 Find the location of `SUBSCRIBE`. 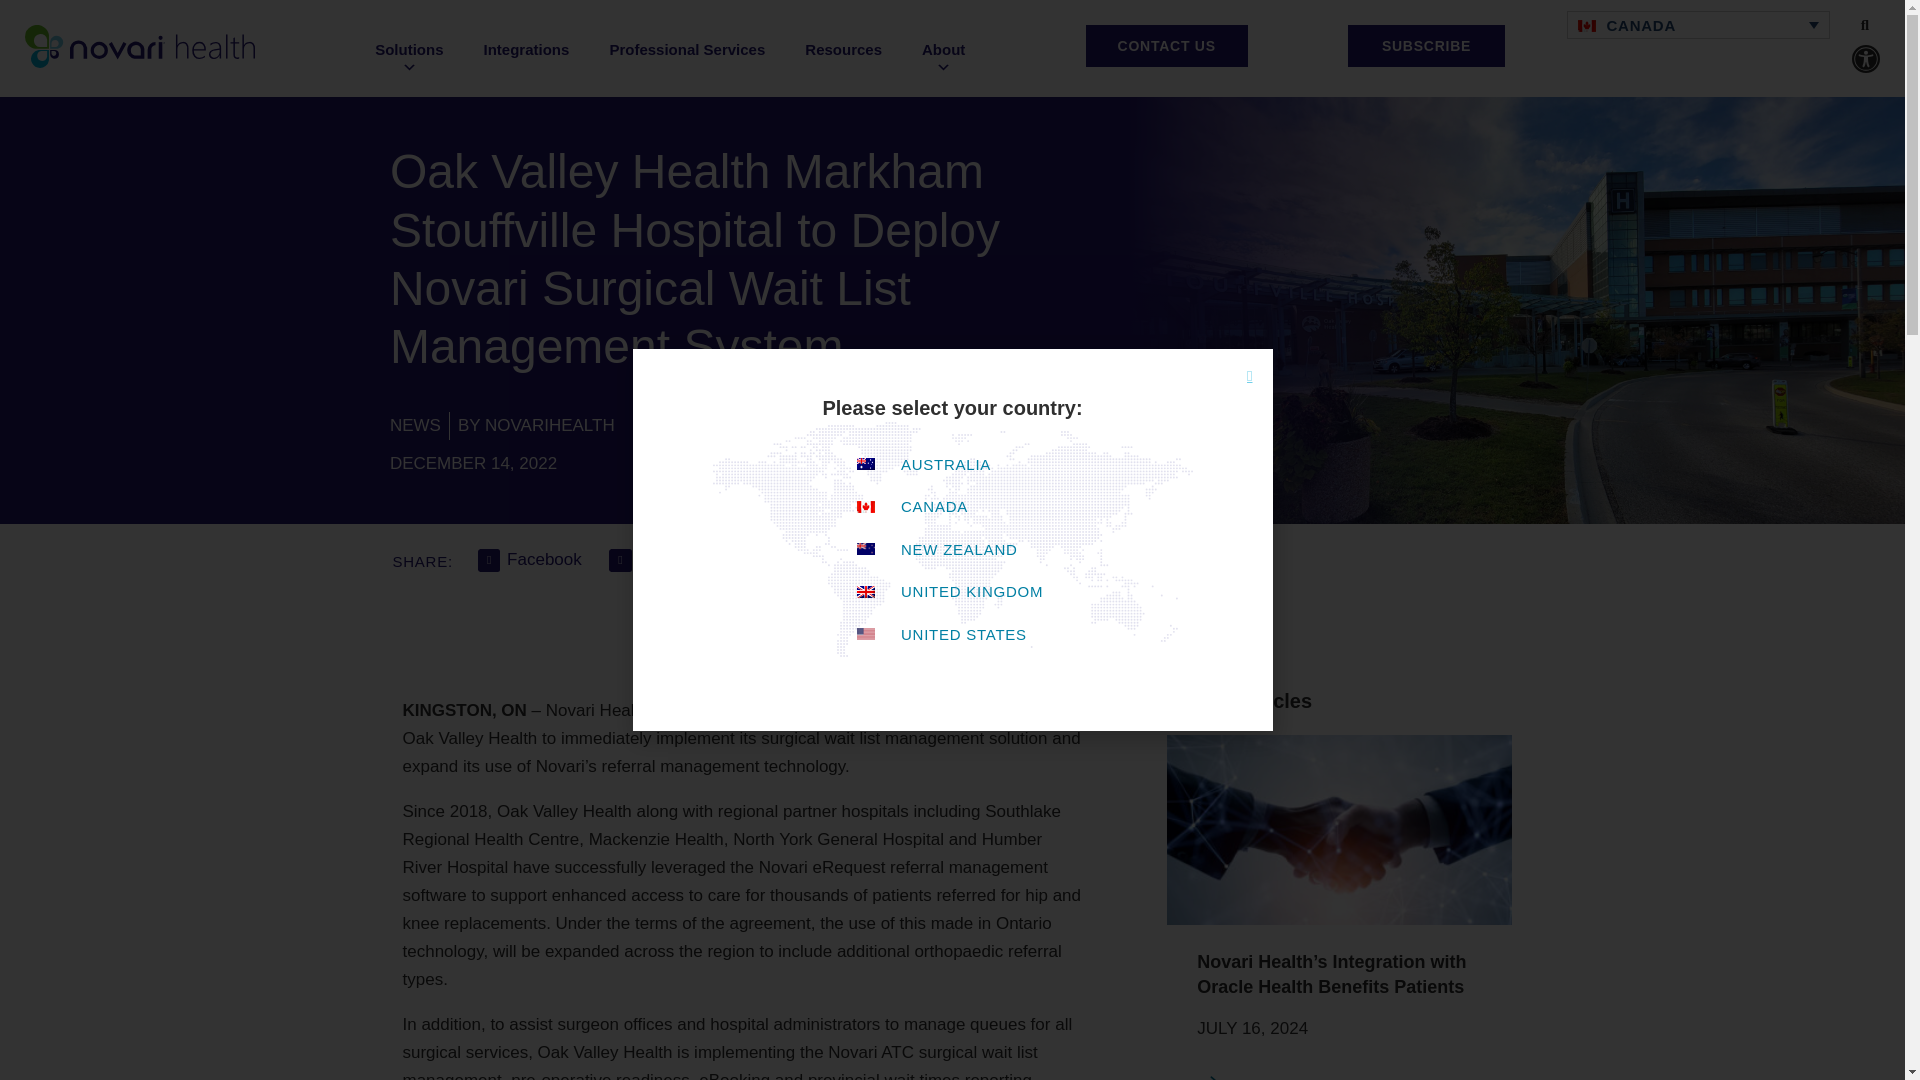

SUBSCRIBE is located at coordinates (1426, 45).